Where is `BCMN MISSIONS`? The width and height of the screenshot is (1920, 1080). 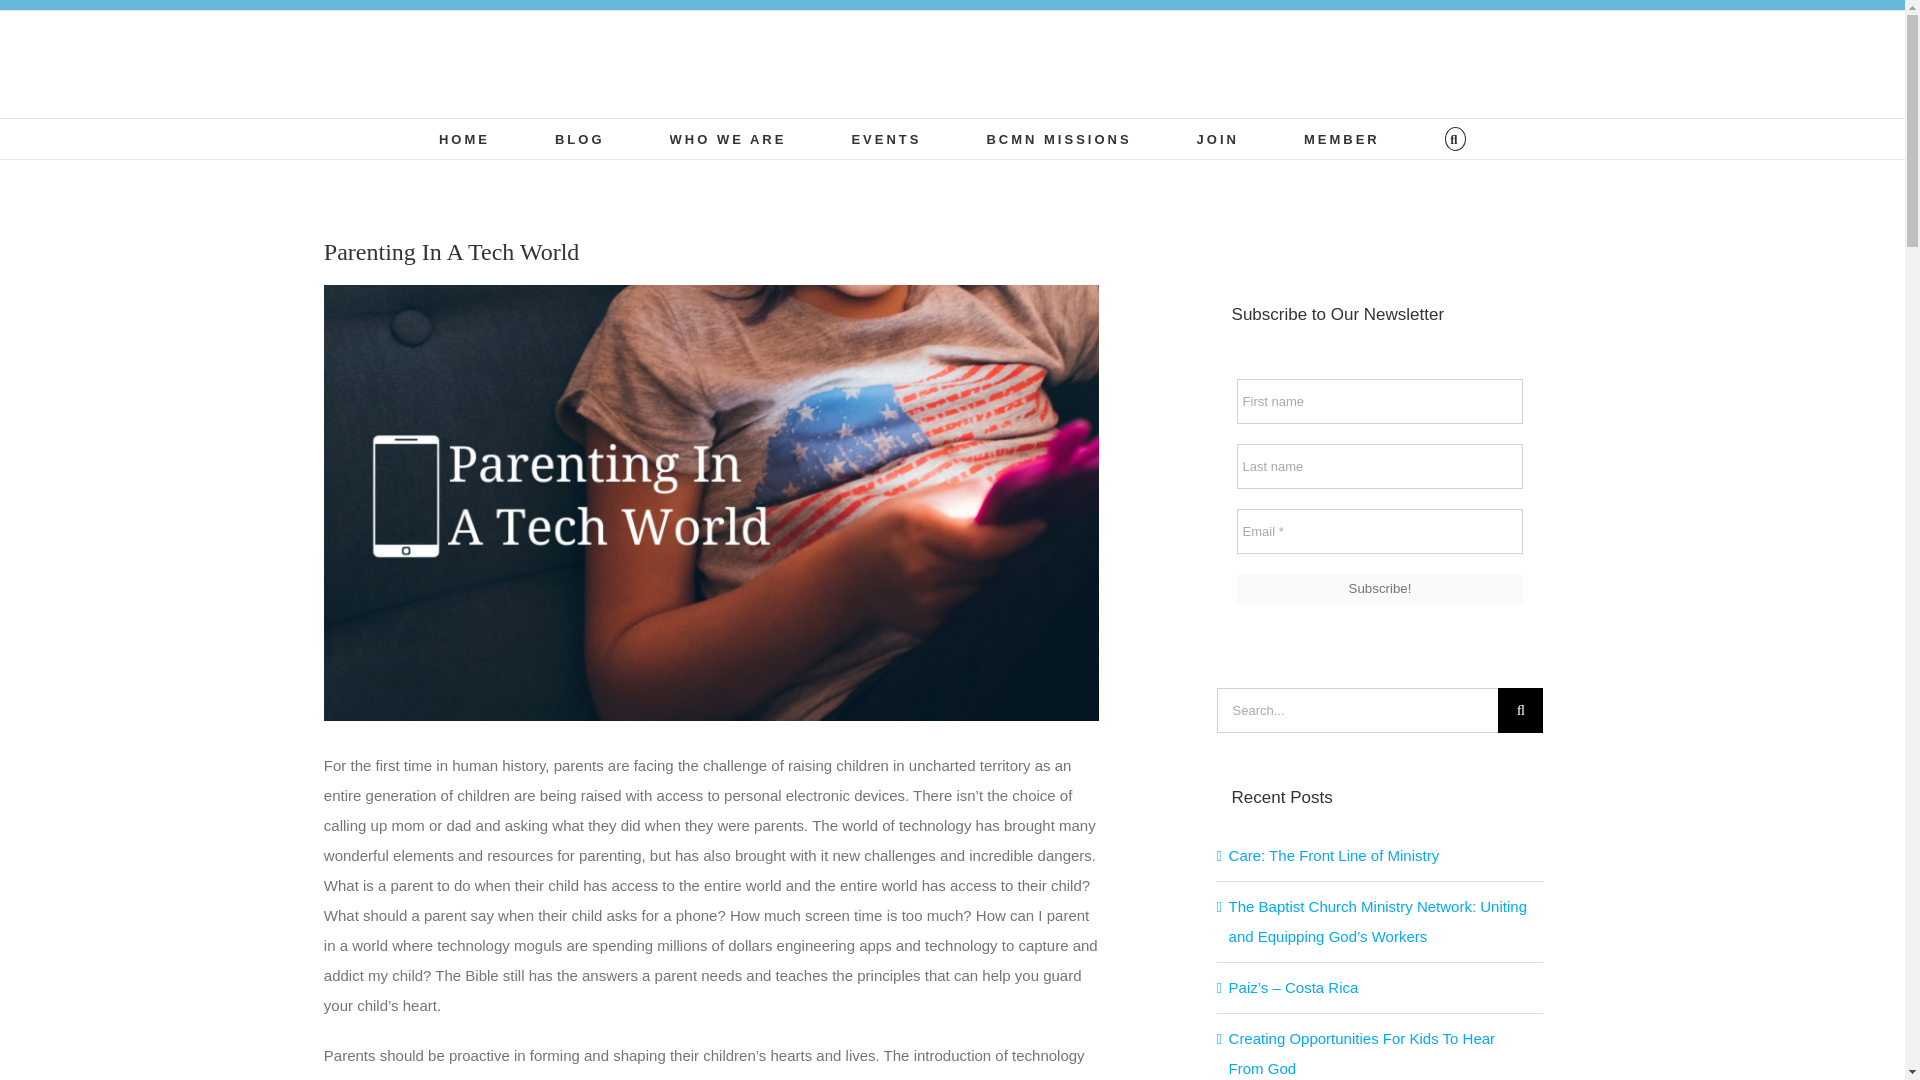 BCMN MISSIONS is located at coordinates (1058, 138).